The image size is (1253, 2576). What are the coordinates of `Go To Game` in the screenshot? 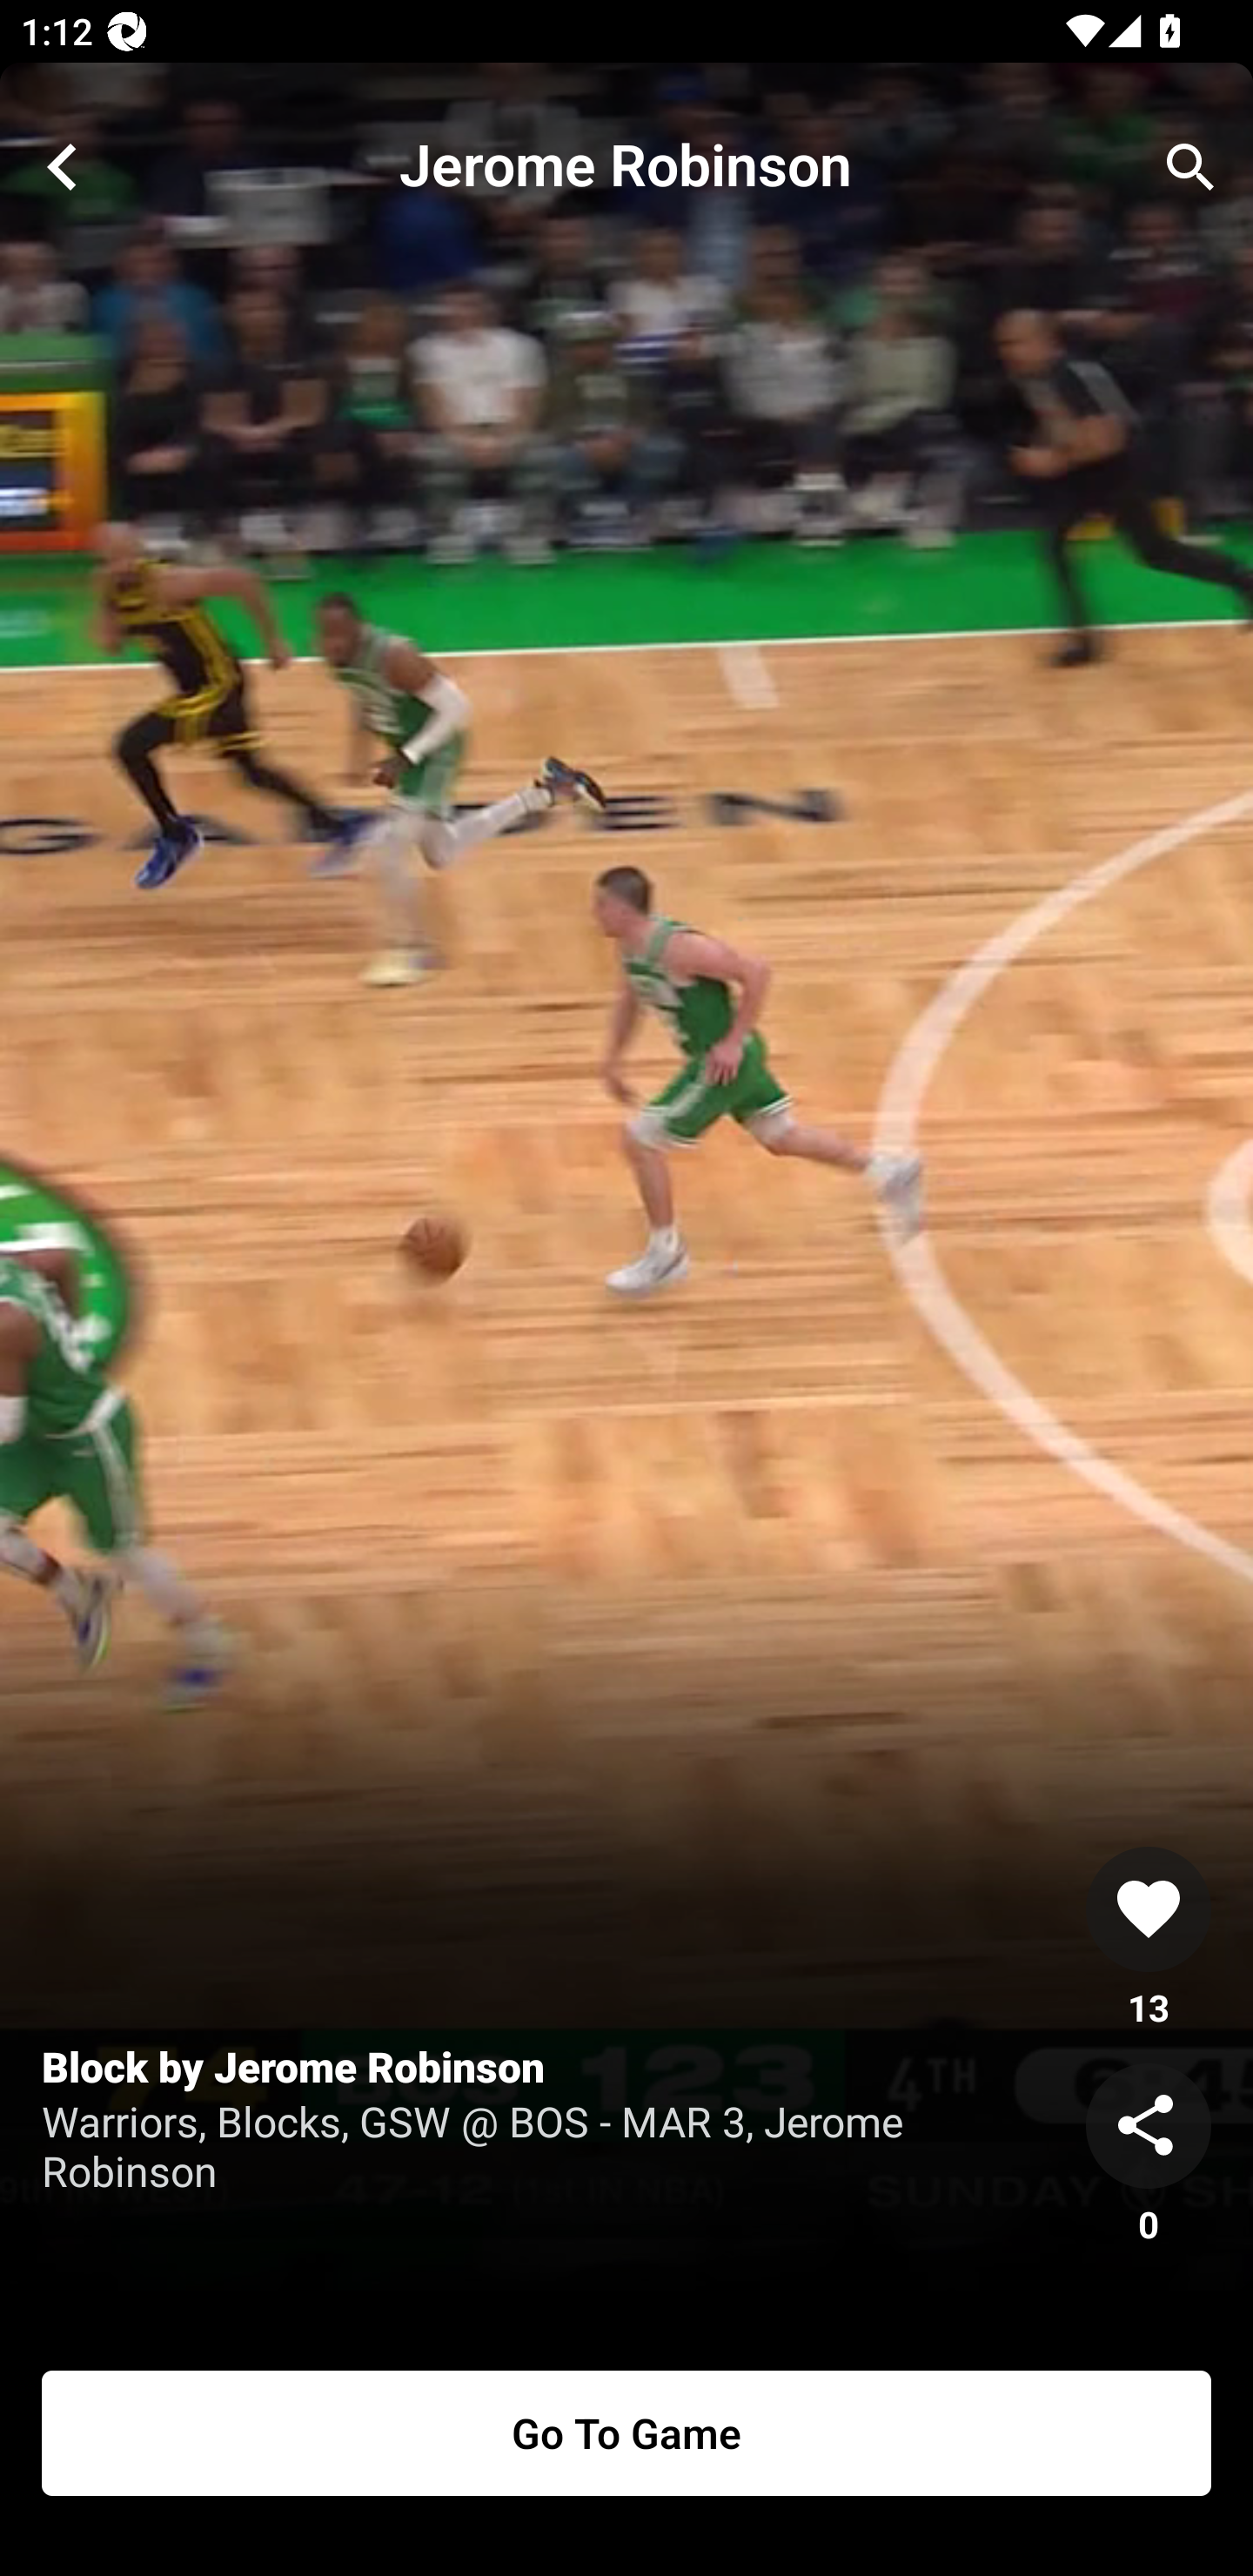 It's located at (626, 2433).